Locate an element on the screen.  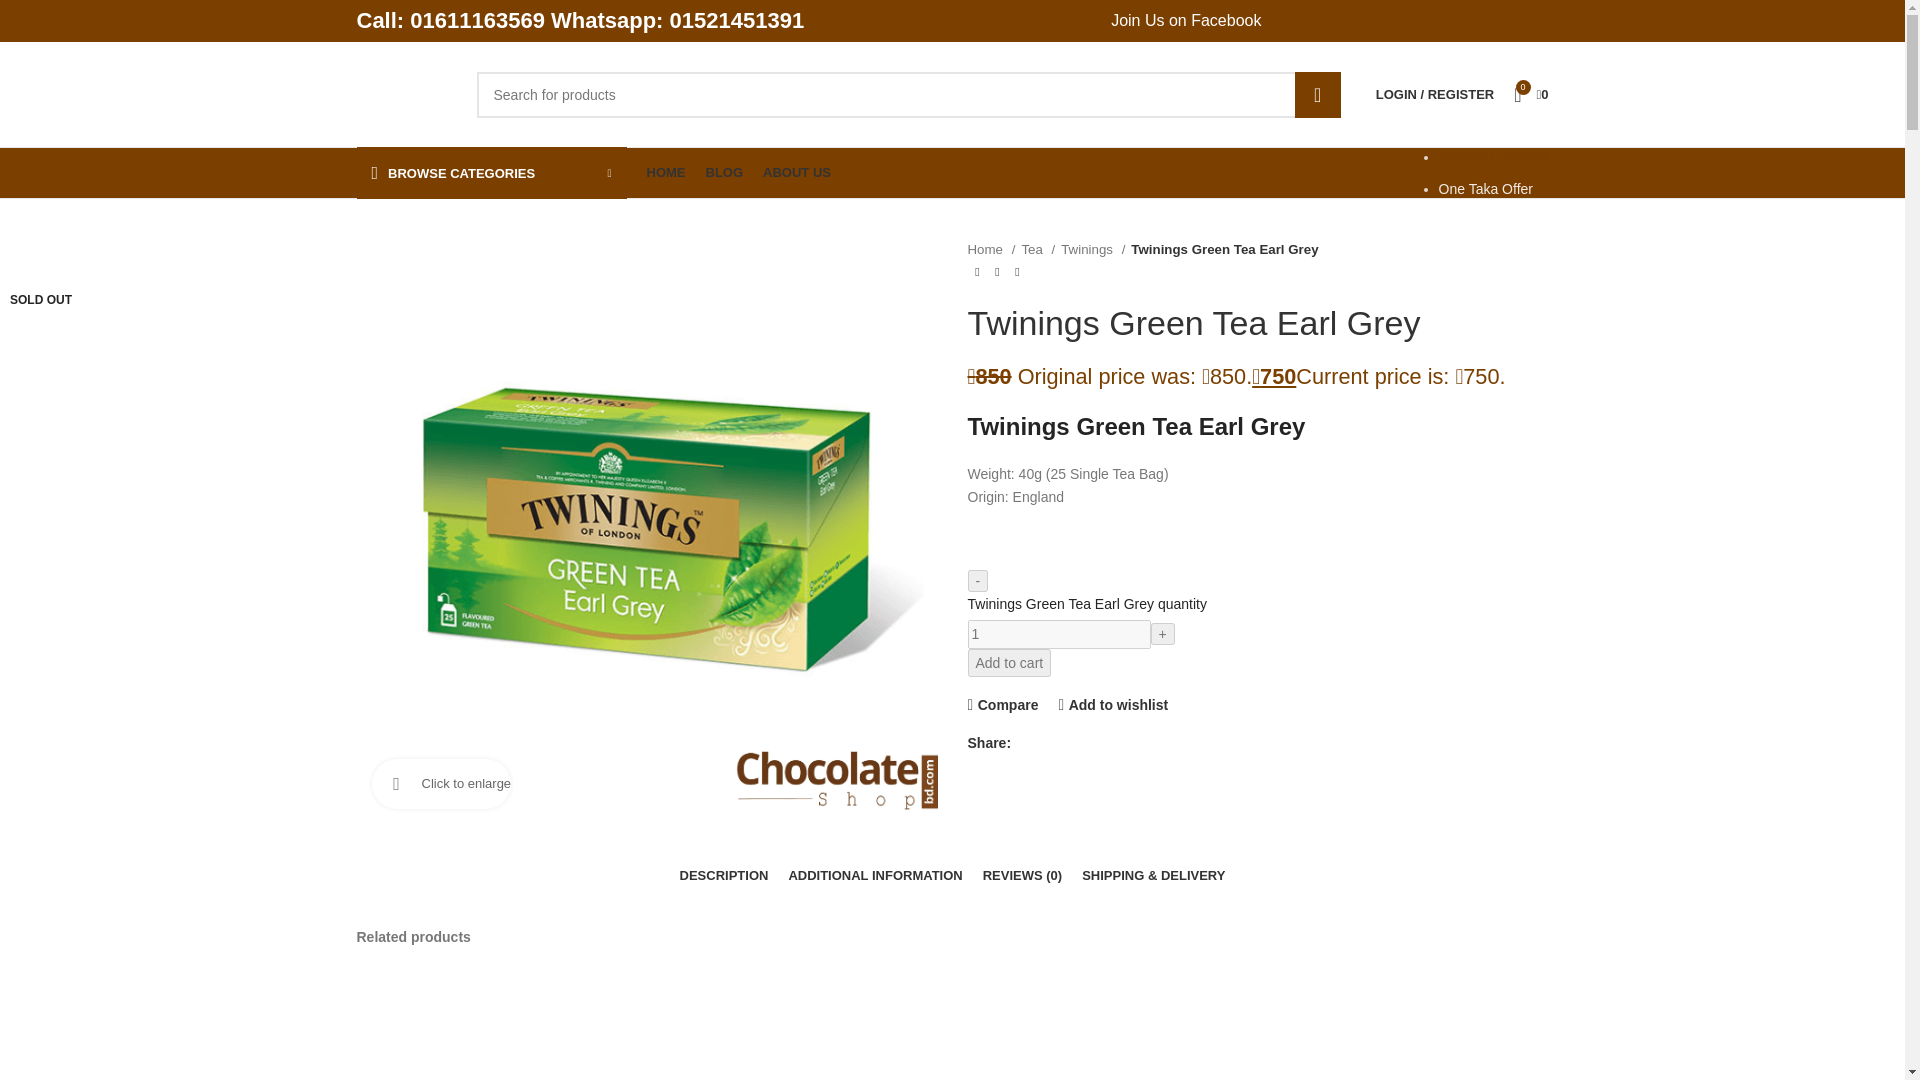
Search is located at coordinates (1317, 94).